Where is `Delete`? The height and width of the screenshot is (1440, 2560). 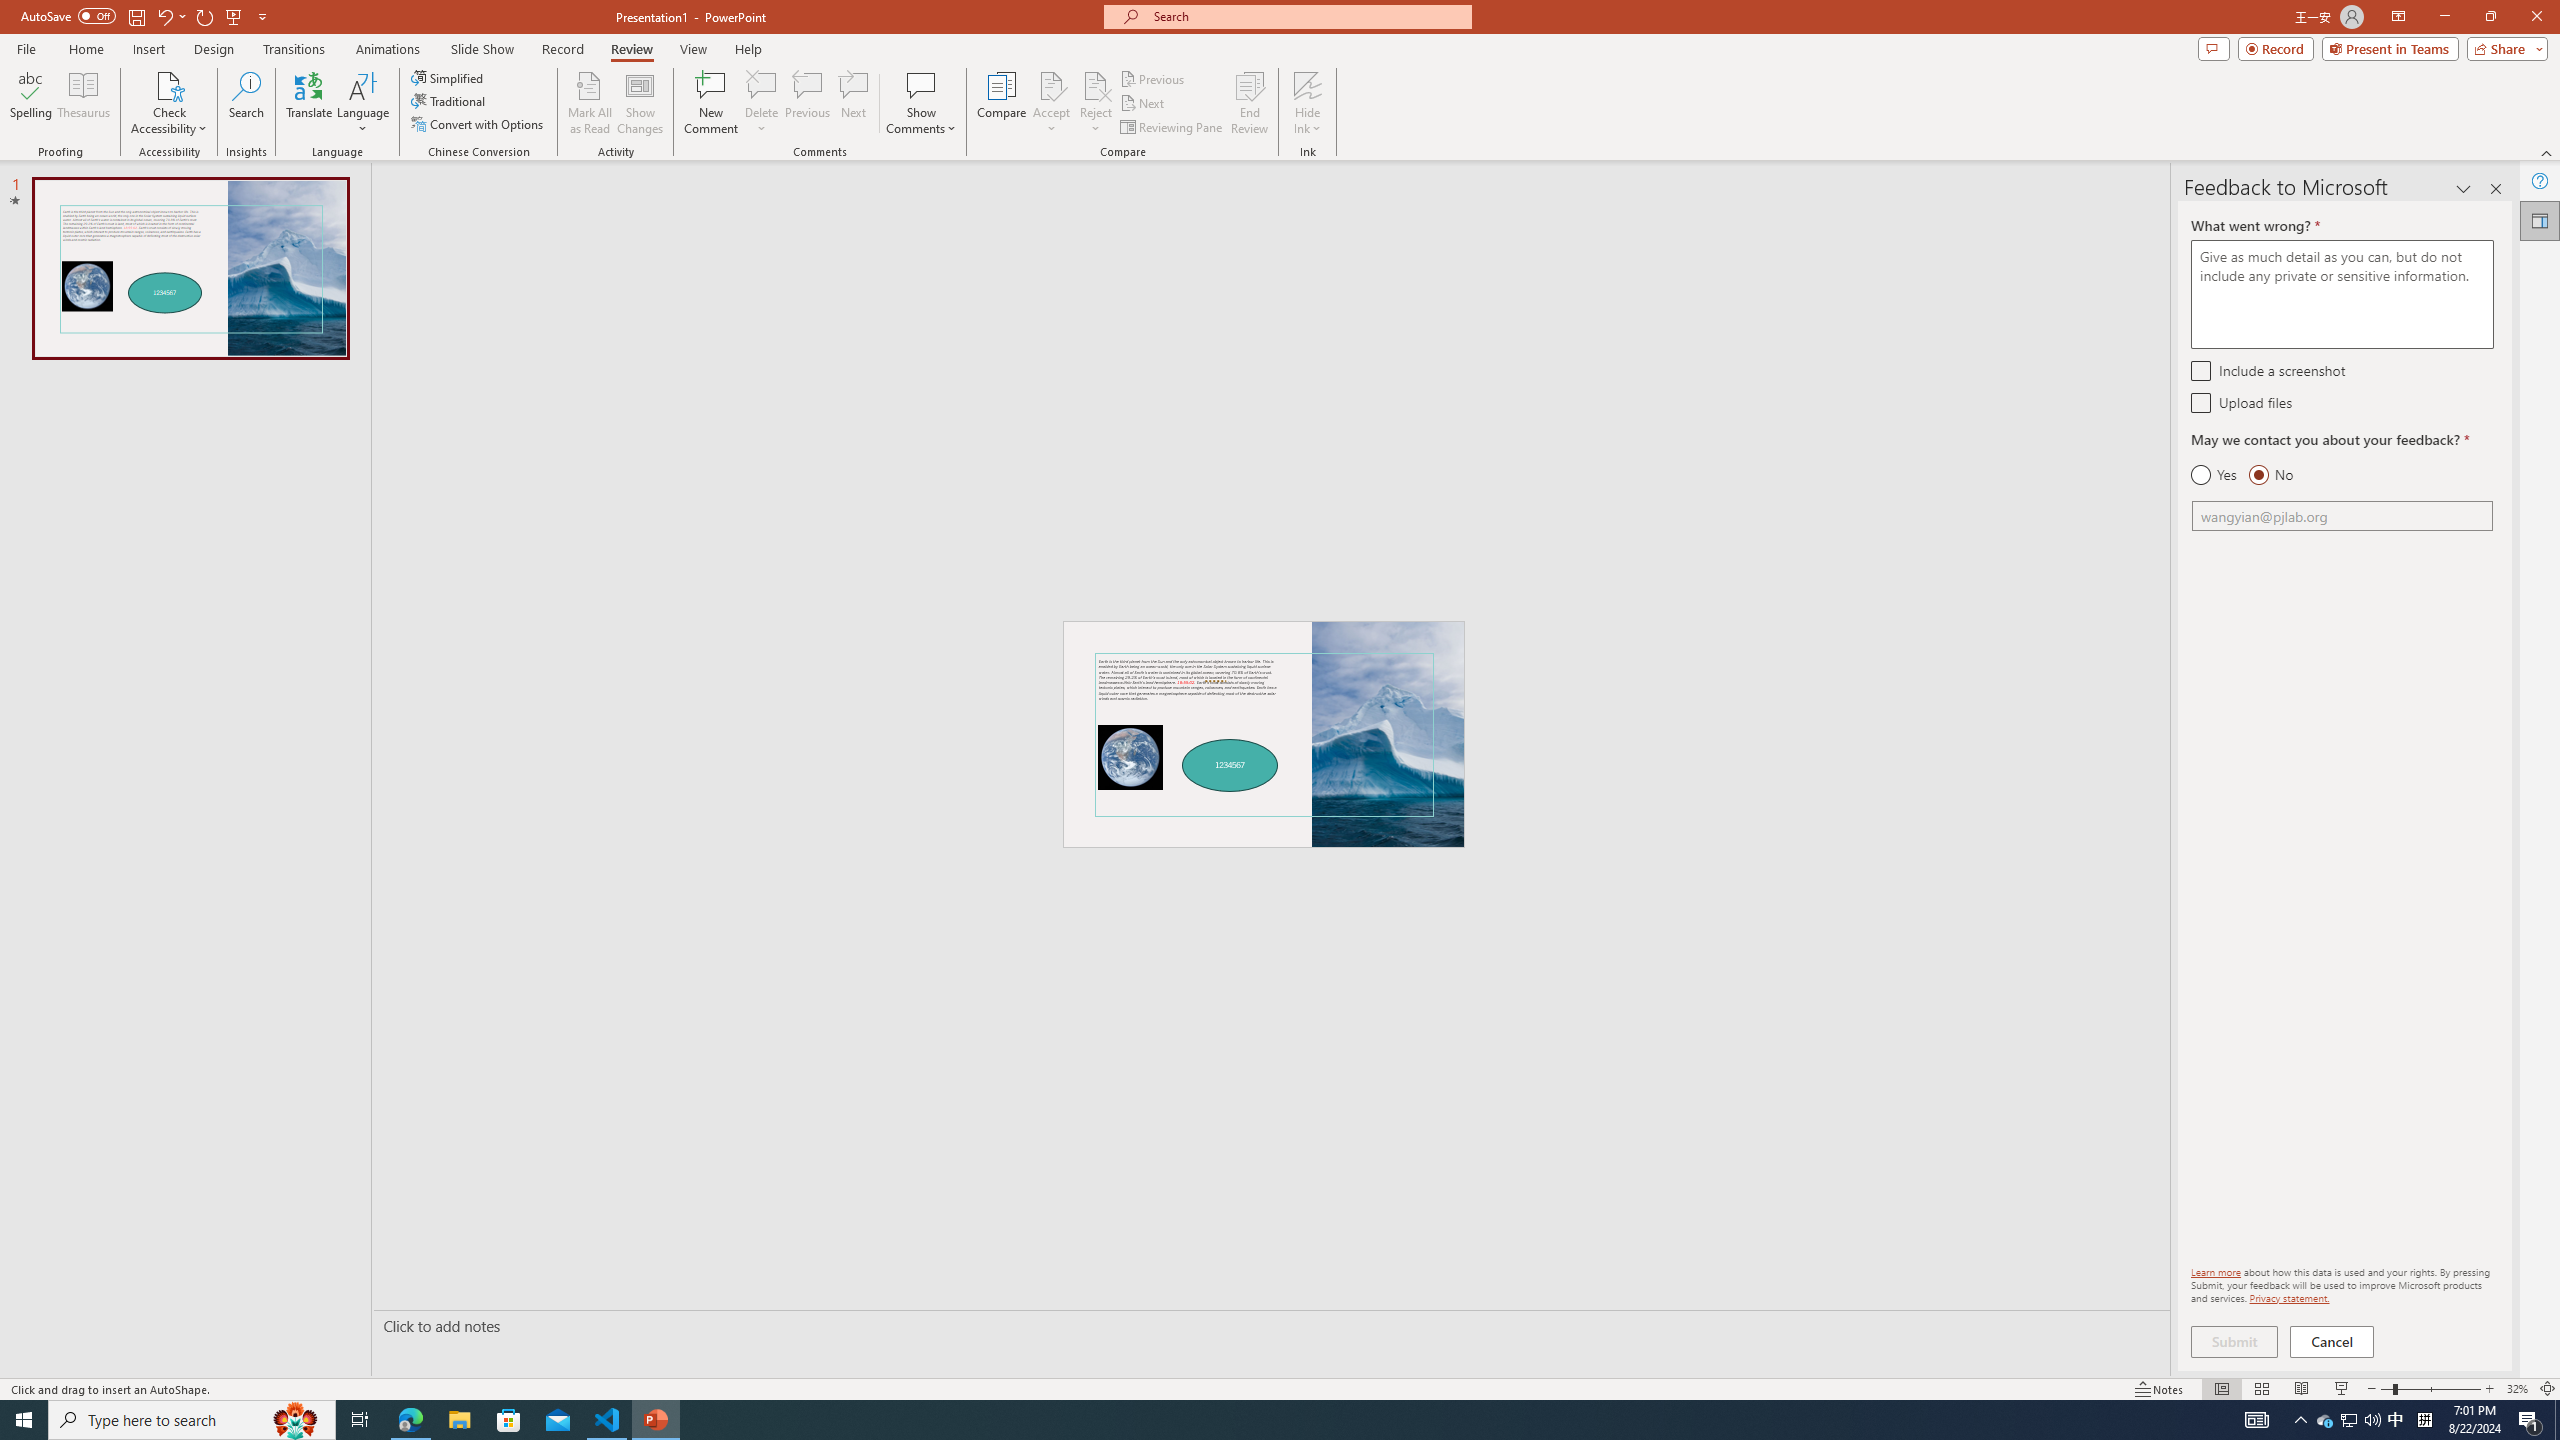
Delete is located at coordinates (761, 103).